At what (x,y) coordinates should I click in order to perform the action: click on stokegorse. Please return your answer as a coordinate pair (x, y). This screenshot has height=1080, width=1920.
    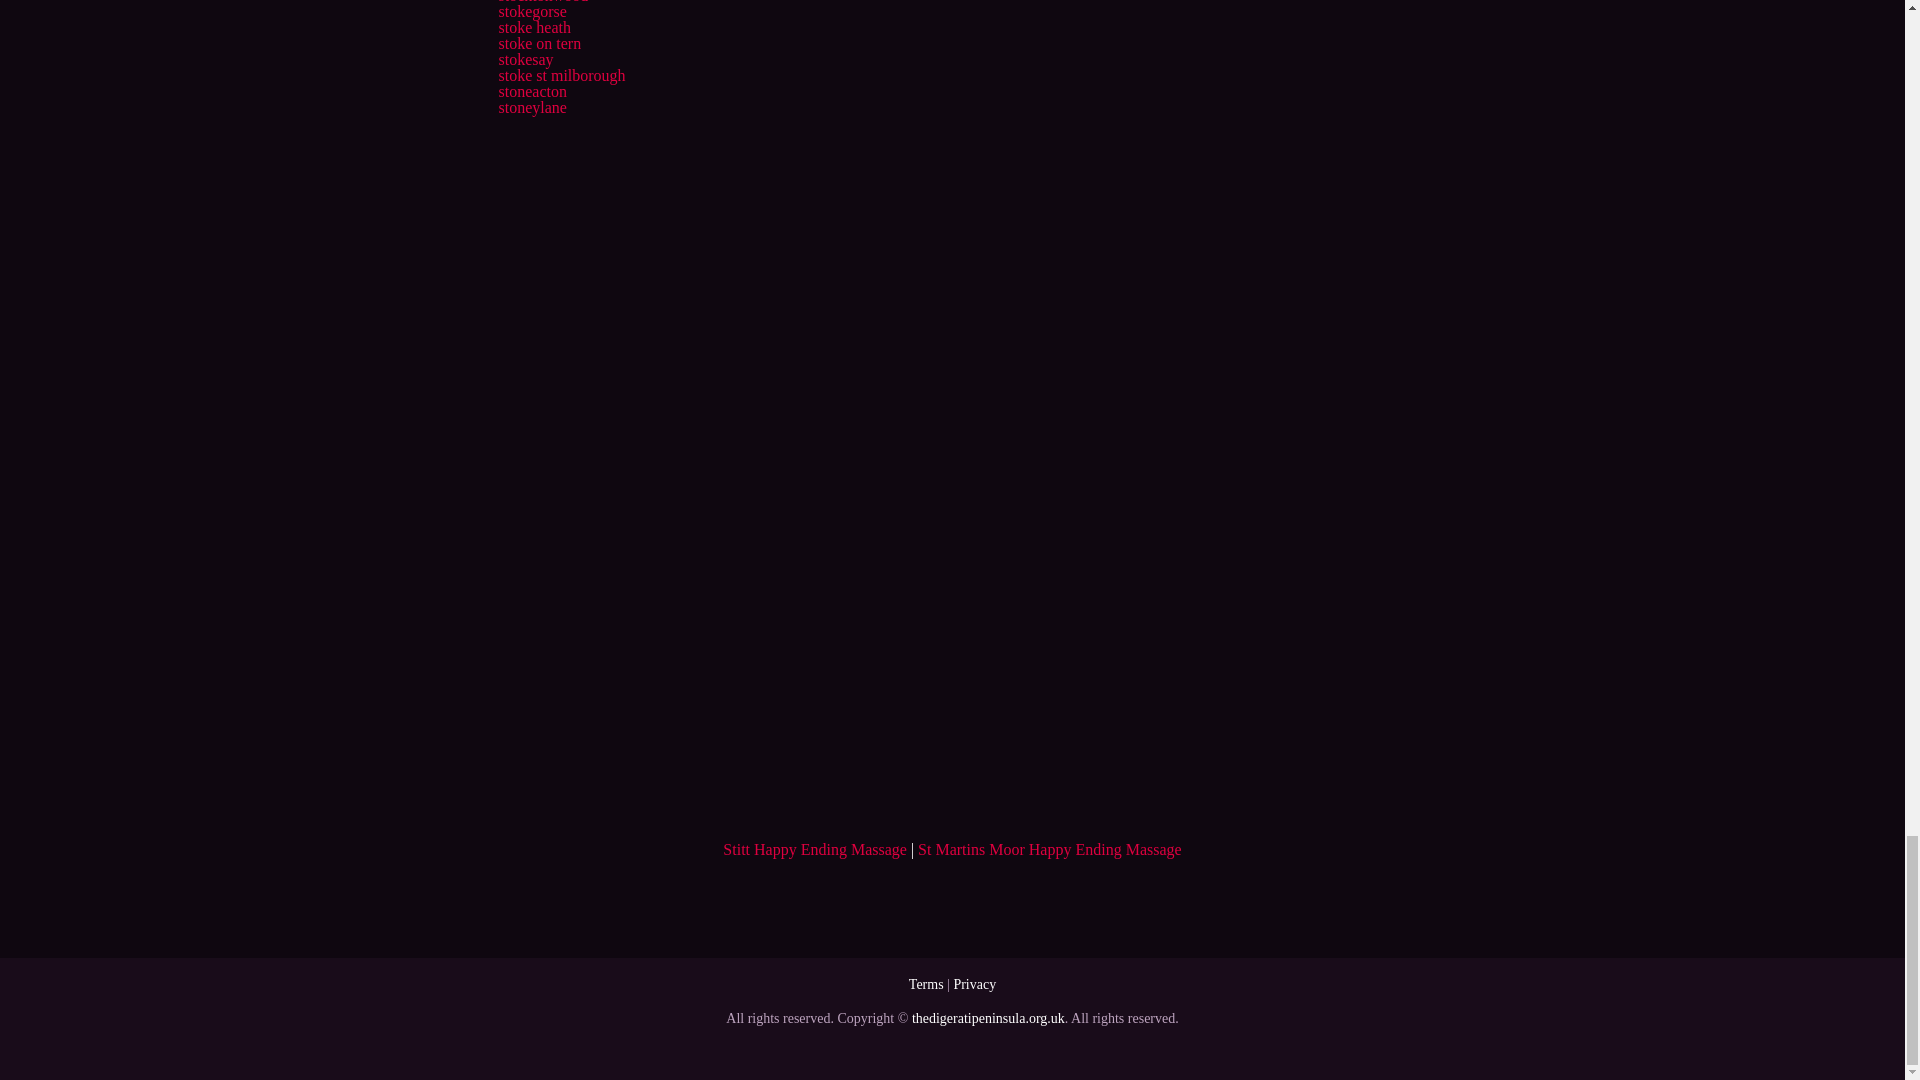
    Looking at the image, I should click on (532, 12).